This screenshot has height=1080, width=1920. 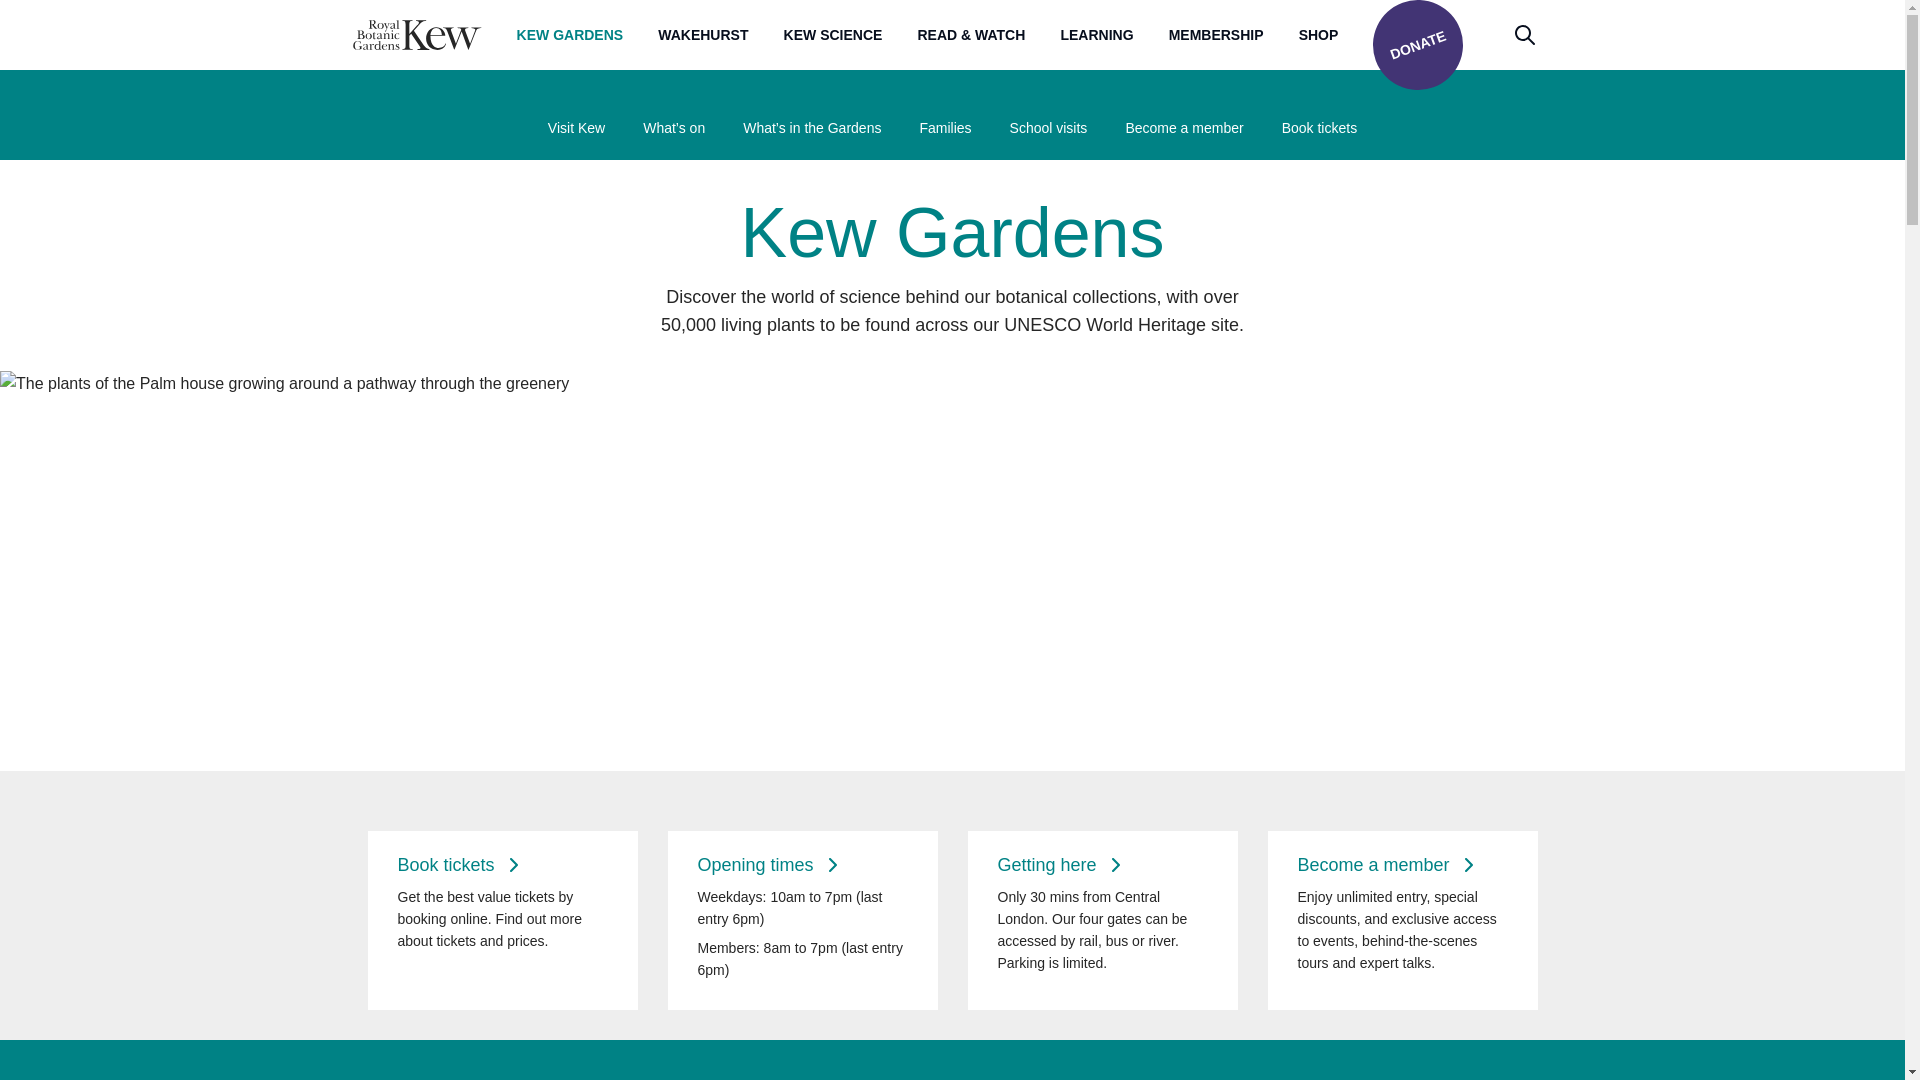 I want to click on LEARNING, so click(x=1096, y=34).